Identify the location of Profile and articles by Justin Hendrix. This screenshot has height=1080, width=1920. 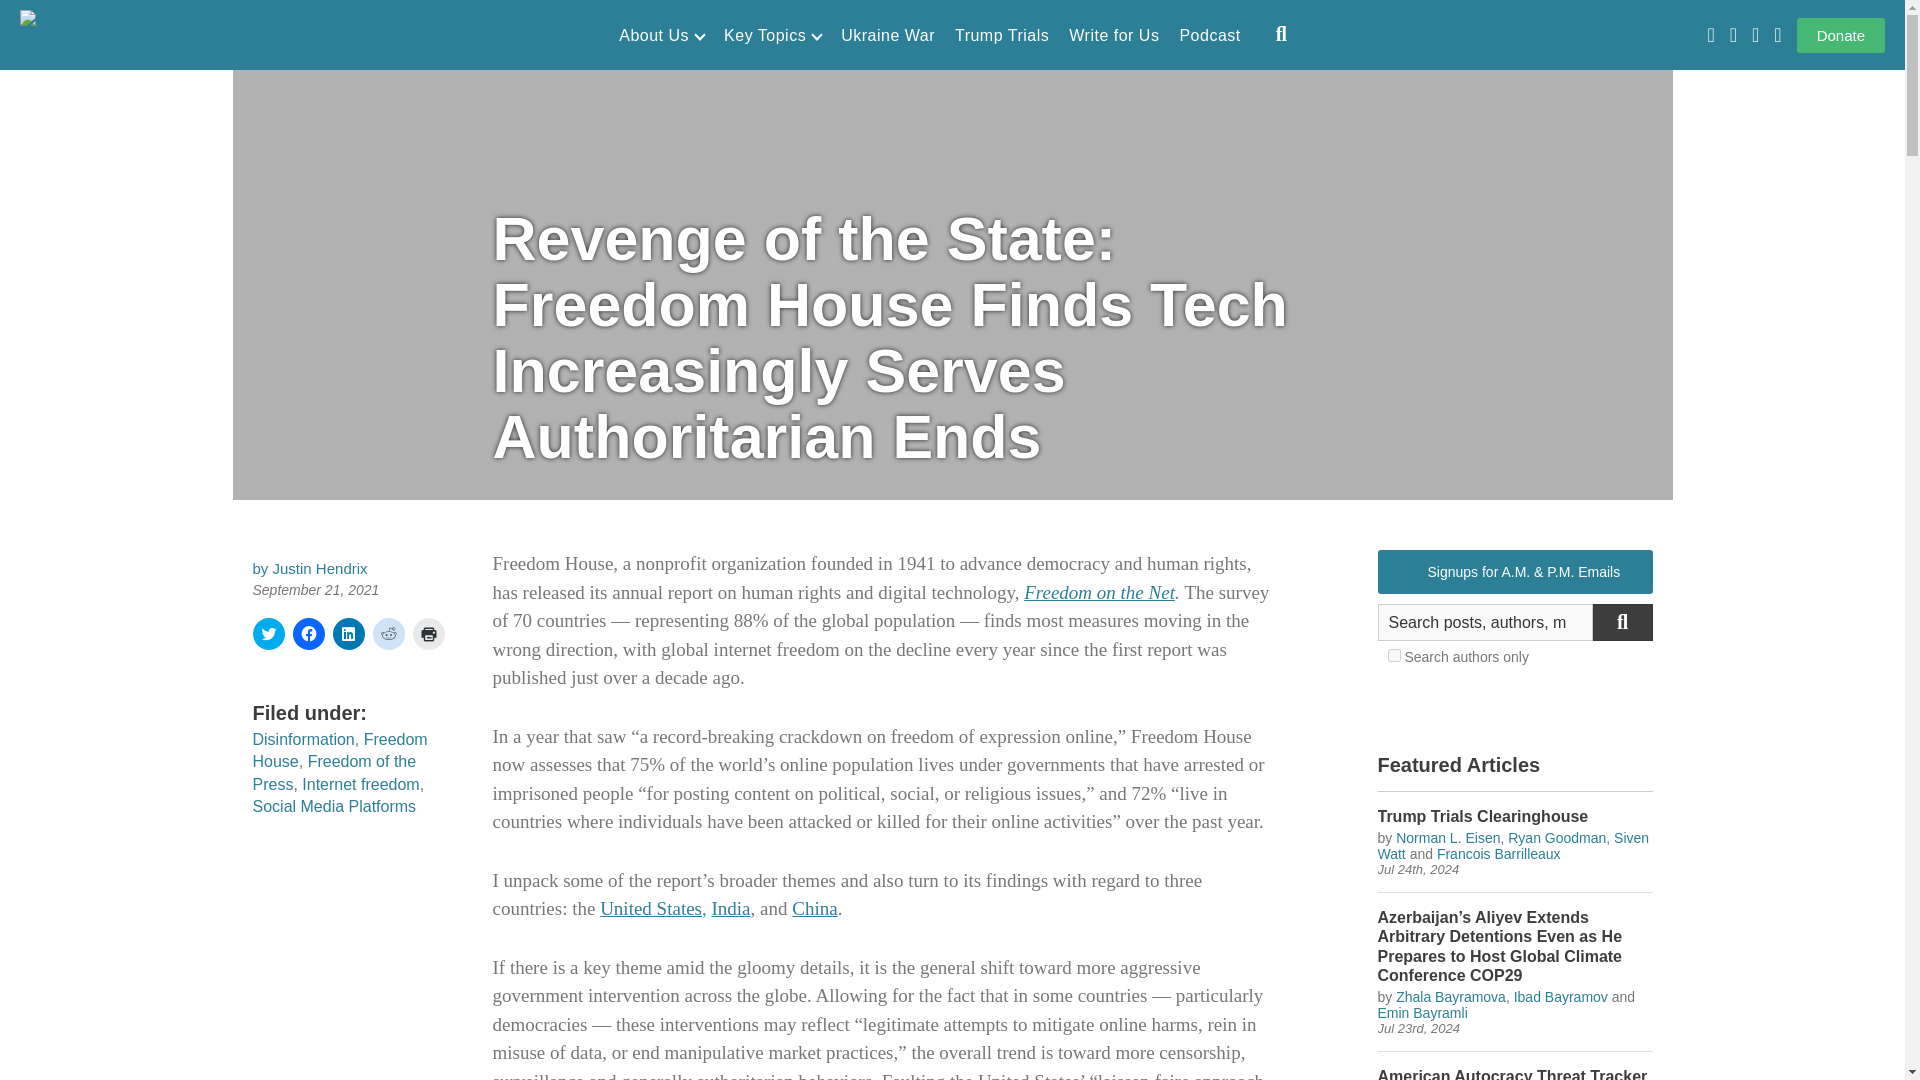
(320, 568).